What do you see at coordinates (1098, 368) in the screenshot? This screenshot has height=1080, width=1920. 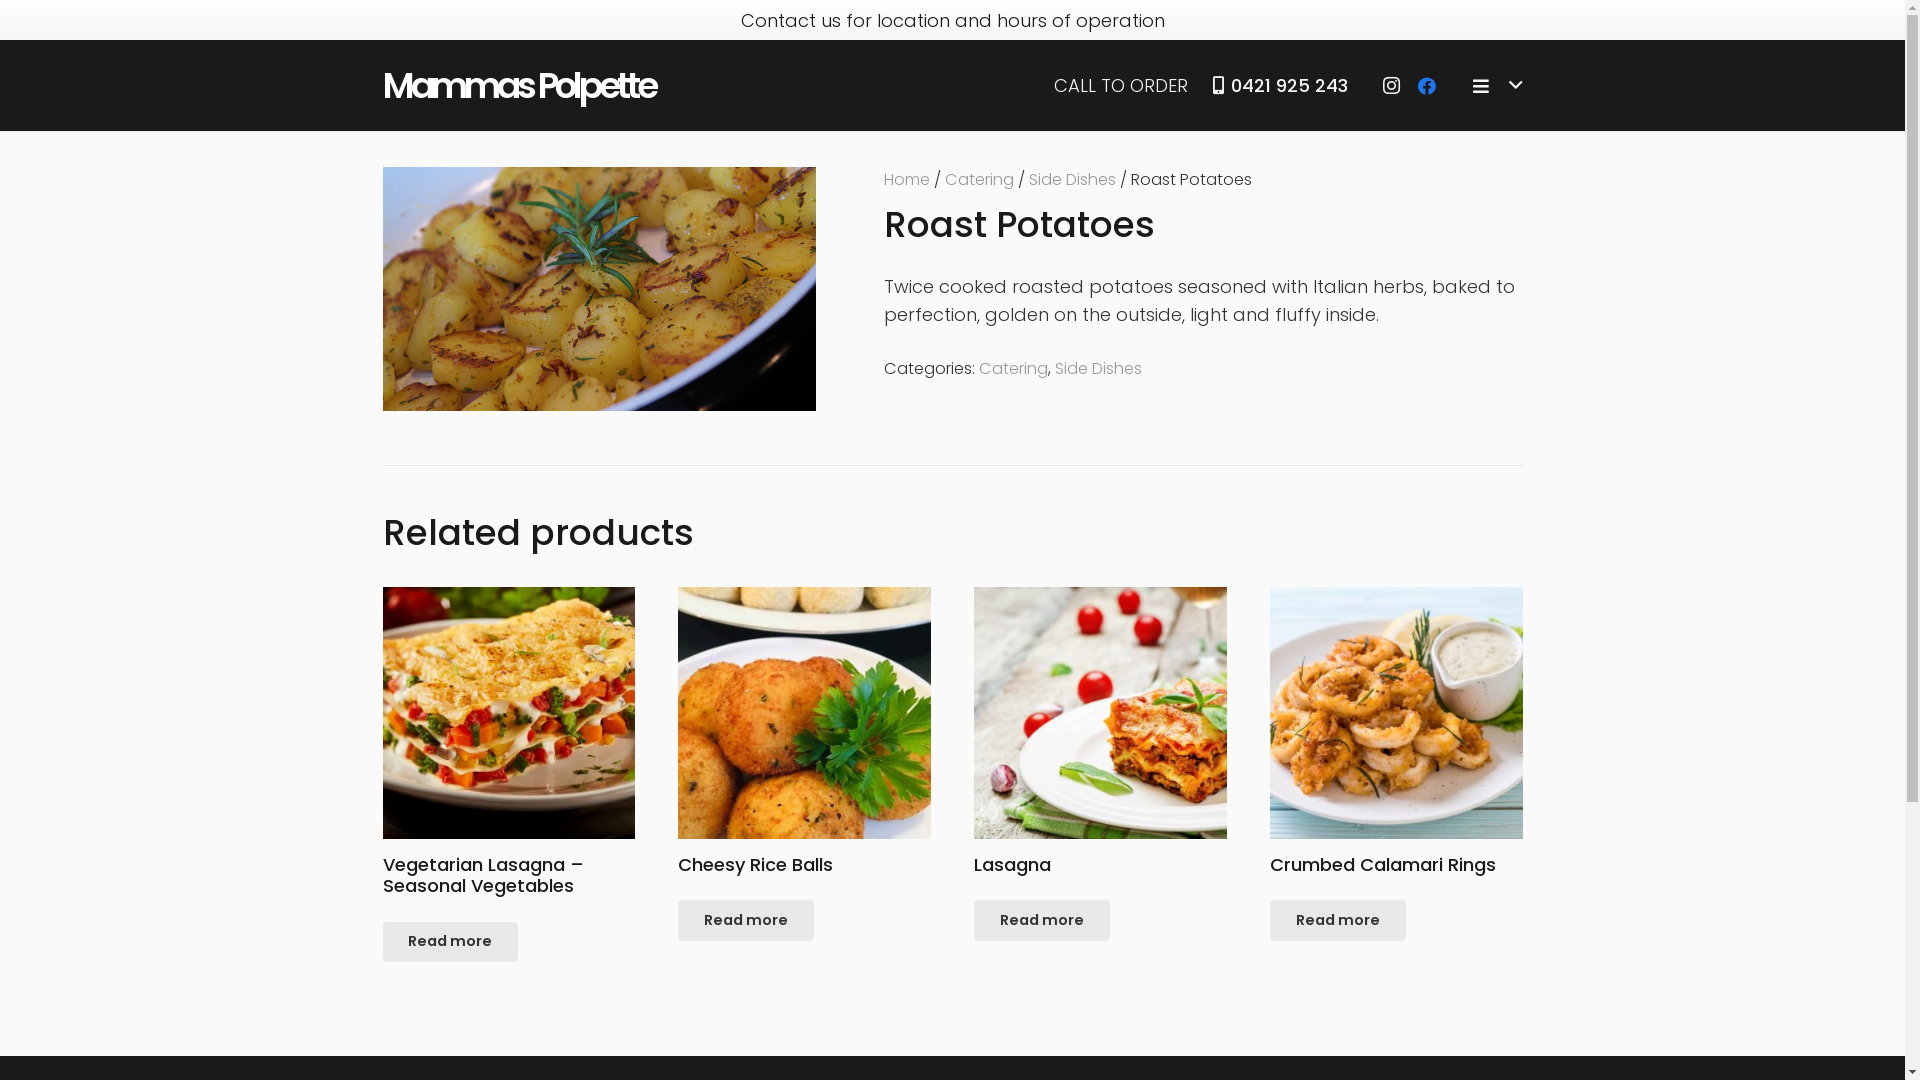 I see `Side Dishes` at bounding box center [1098, 368].